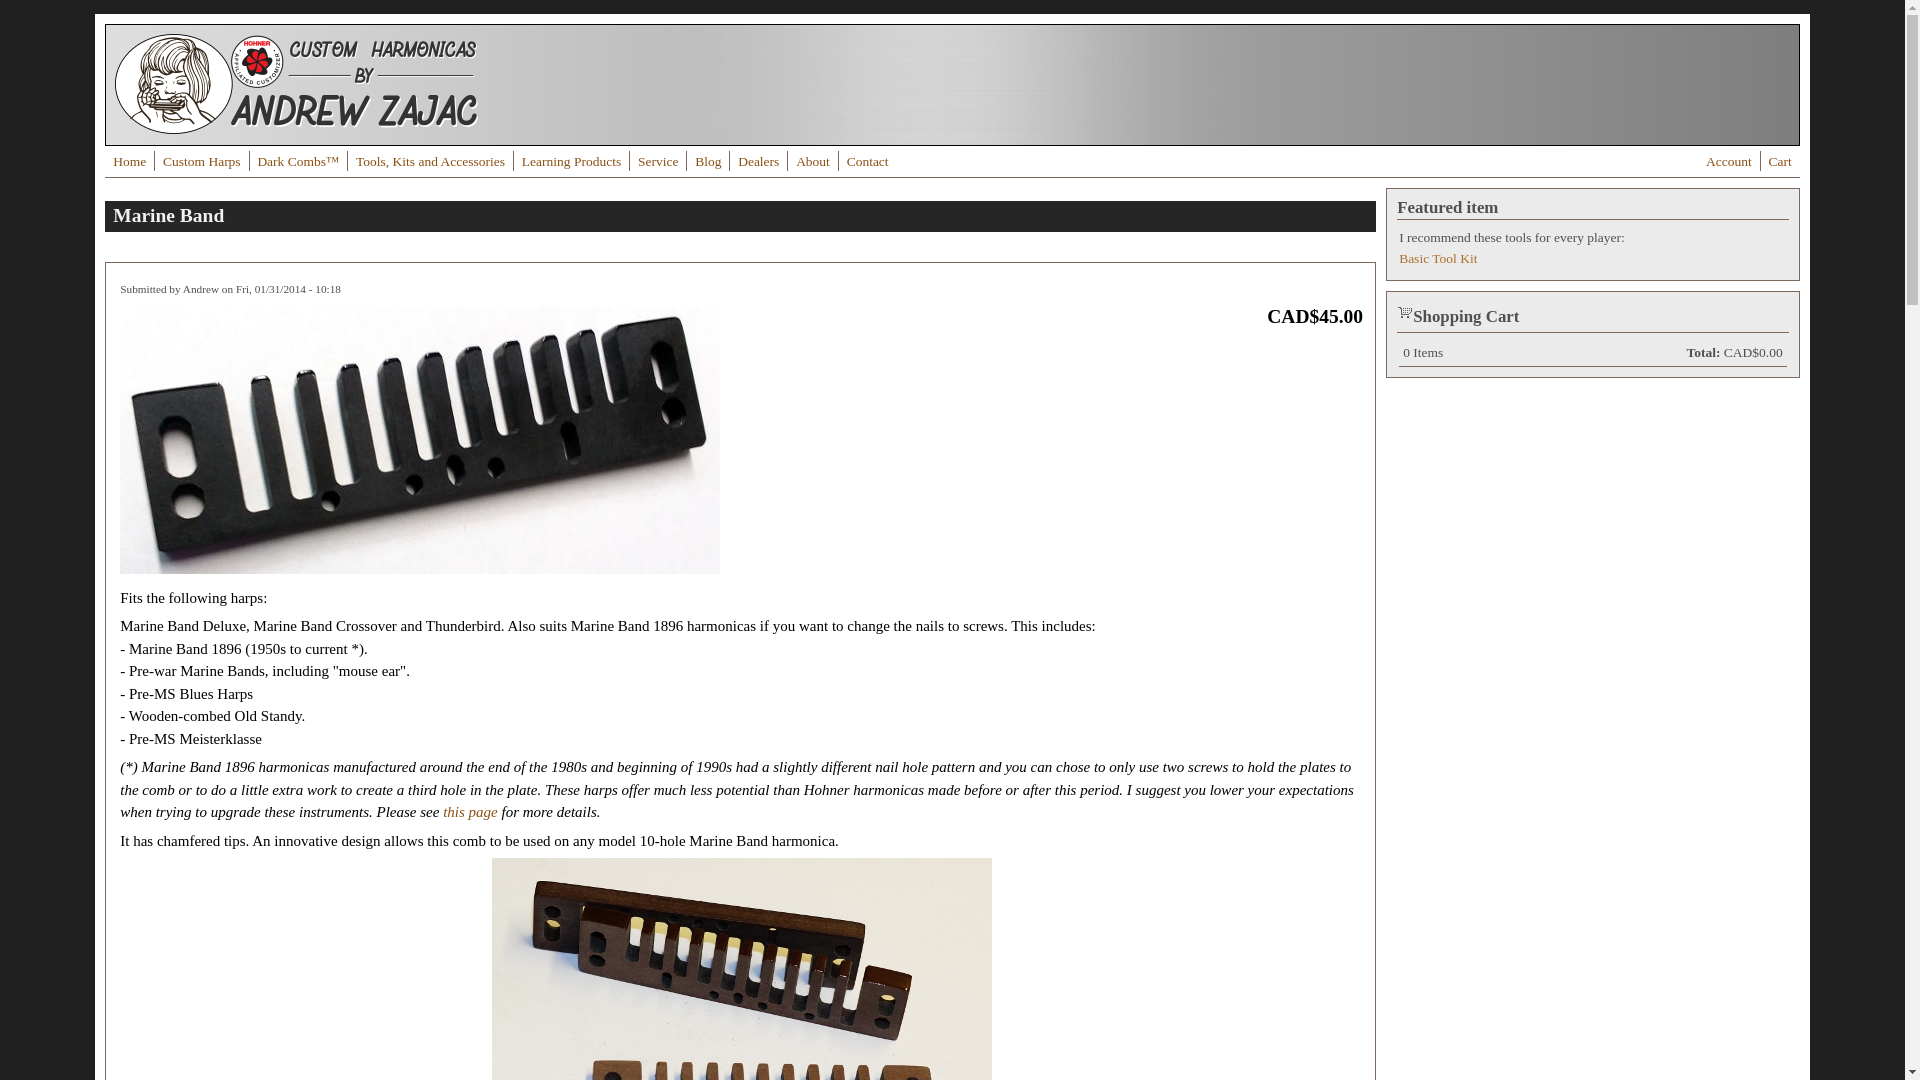 This screenshot has width=1920, height=1080. What do you see at coordinates (130, 162) in the screenshot?
I see `Home` at bounding box center [130, 162].